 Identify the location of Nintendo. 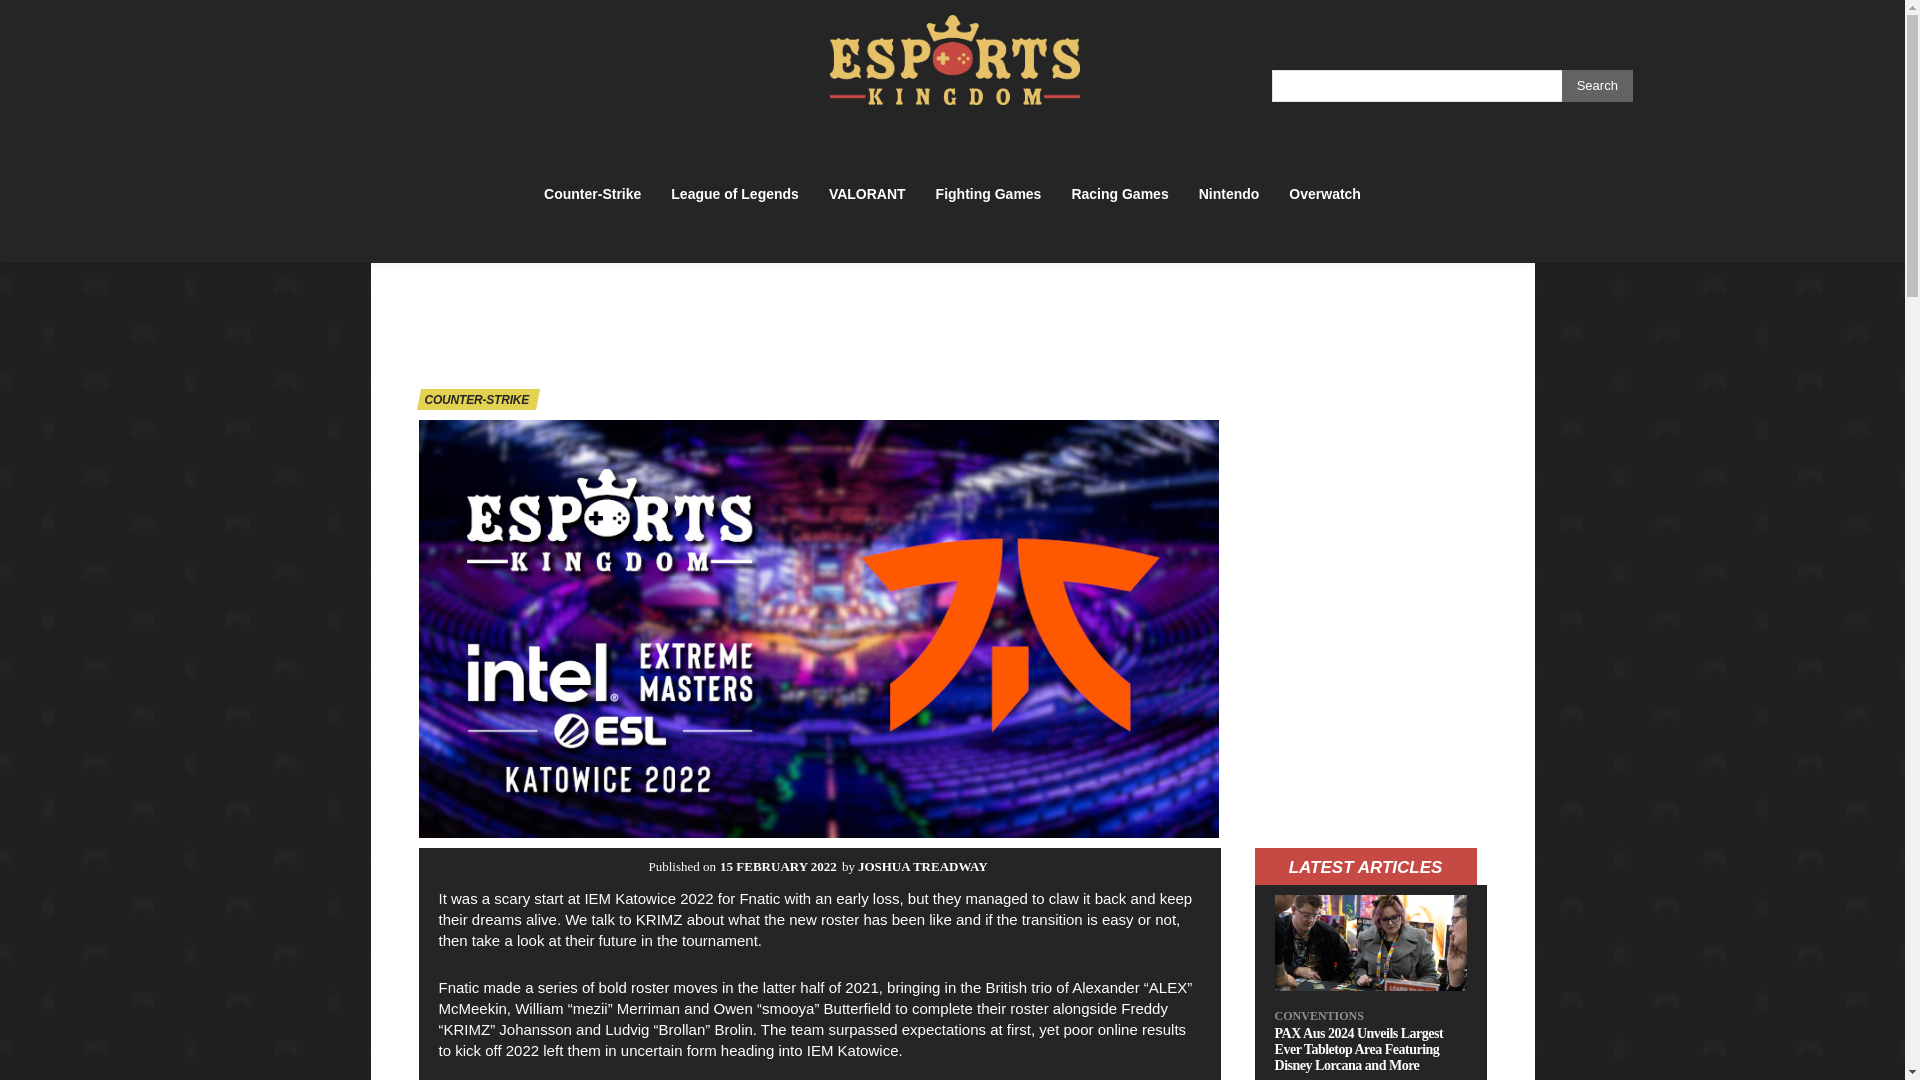
(1228, 193).